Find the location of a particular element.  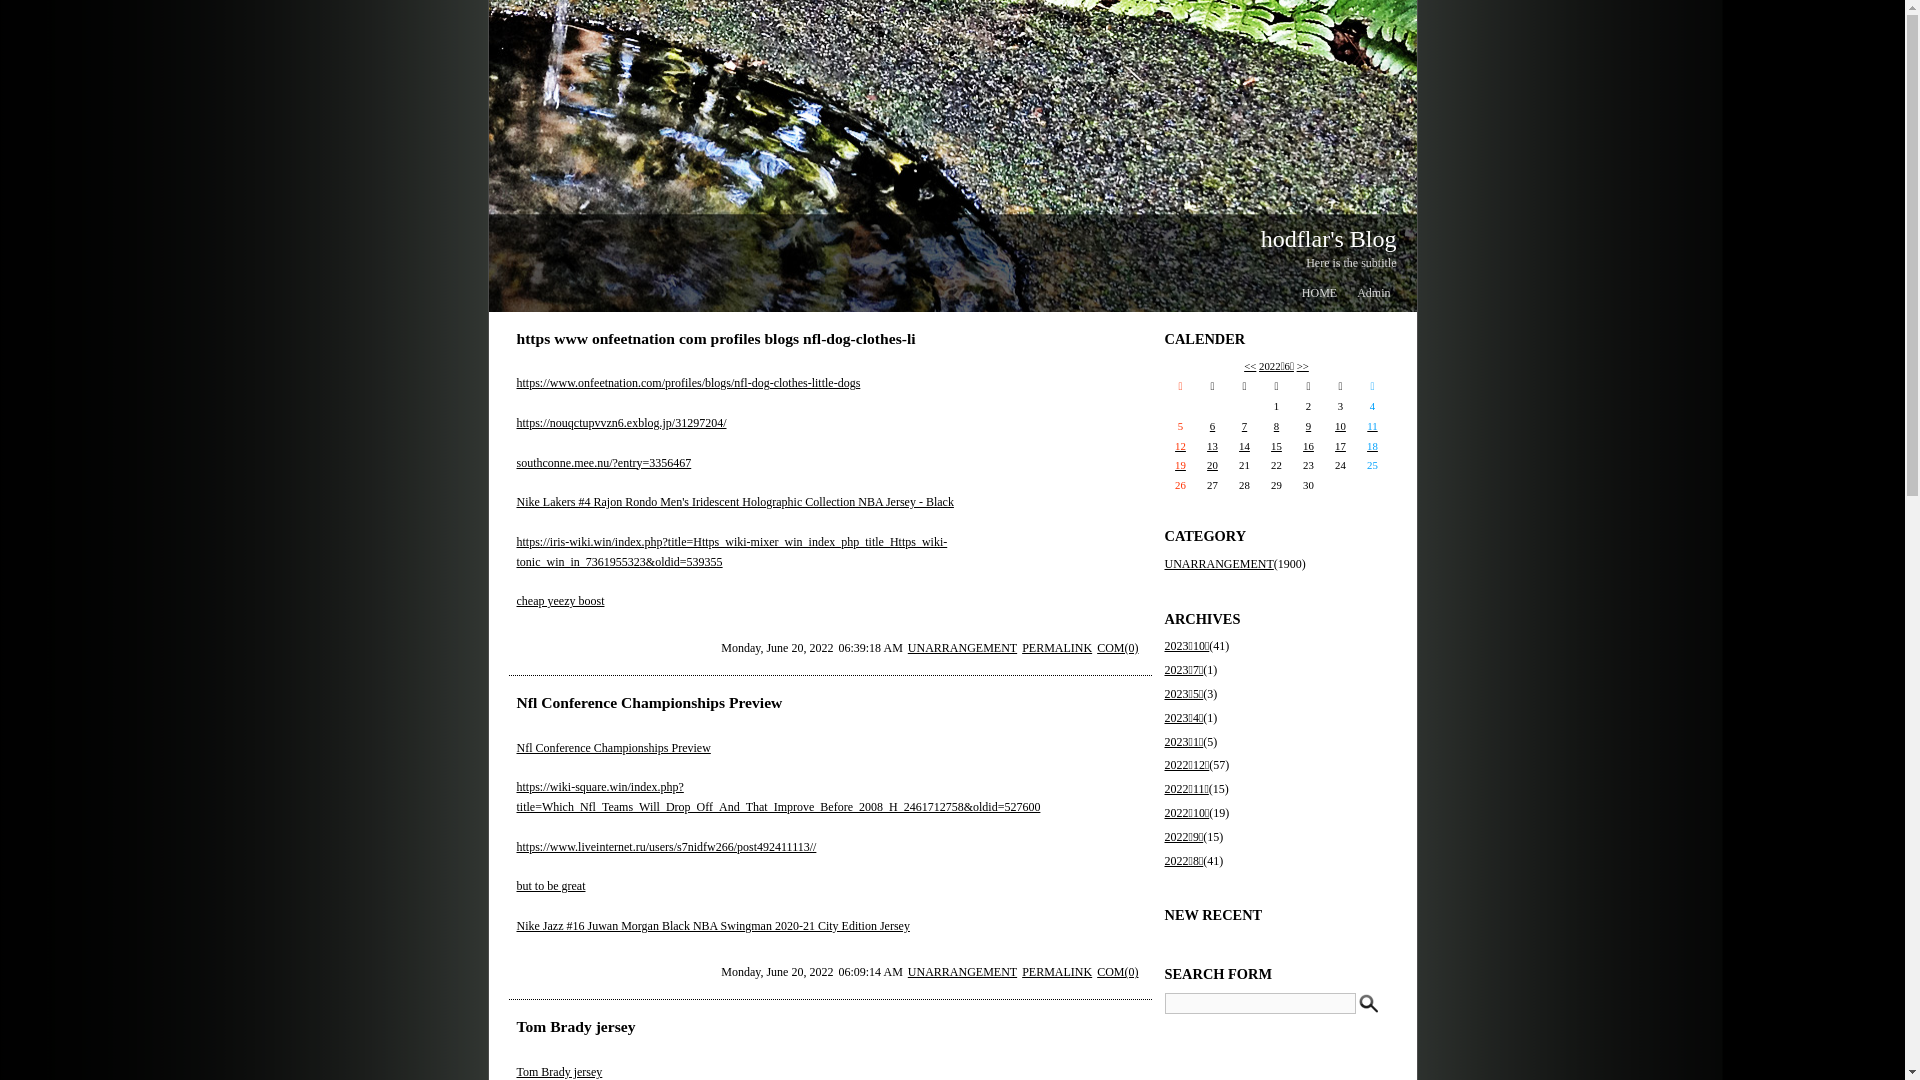

13 is located at coordinates (1212, 446).